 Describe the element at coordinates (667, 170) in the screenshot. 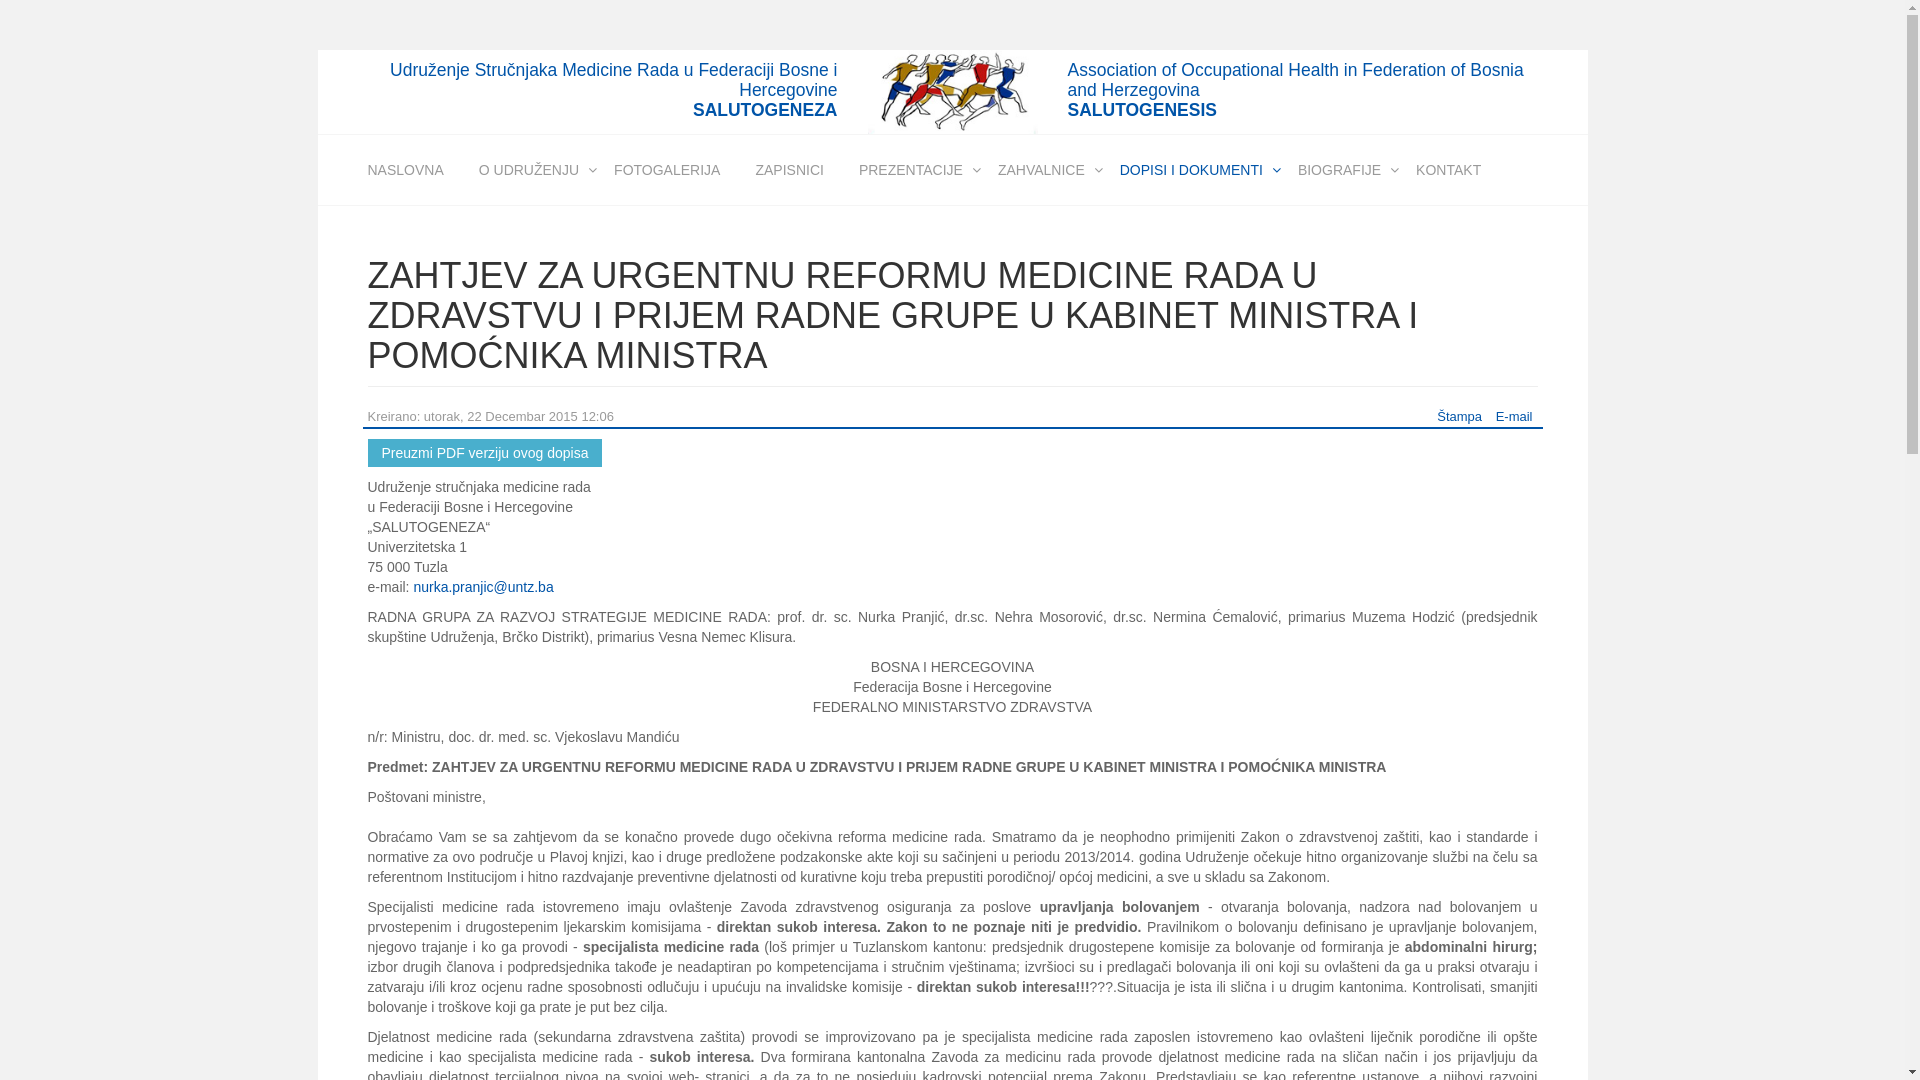

I see `FOTOGALERIJA` at that location.